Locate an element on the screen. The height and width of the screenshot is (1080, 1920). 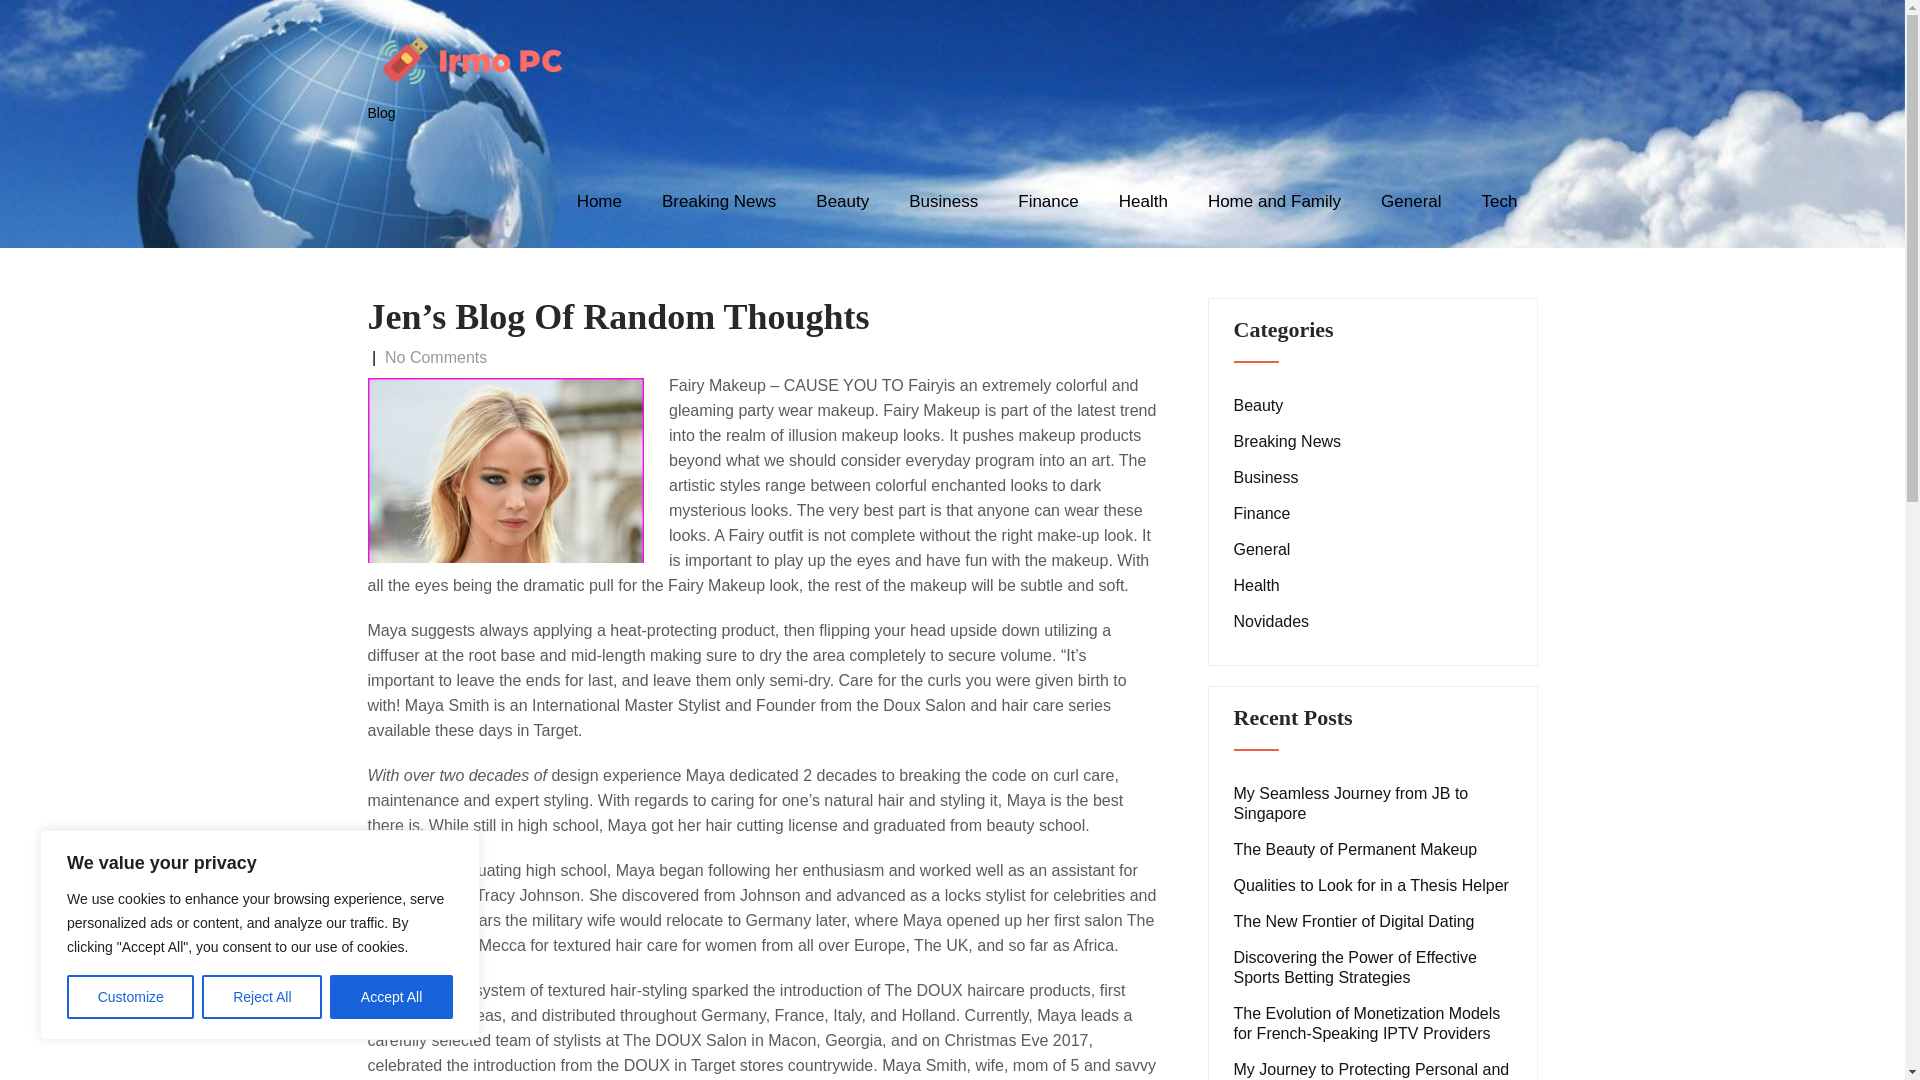
My Seamless Journey from JB to Singapore is located at coordinates (1373, 804).